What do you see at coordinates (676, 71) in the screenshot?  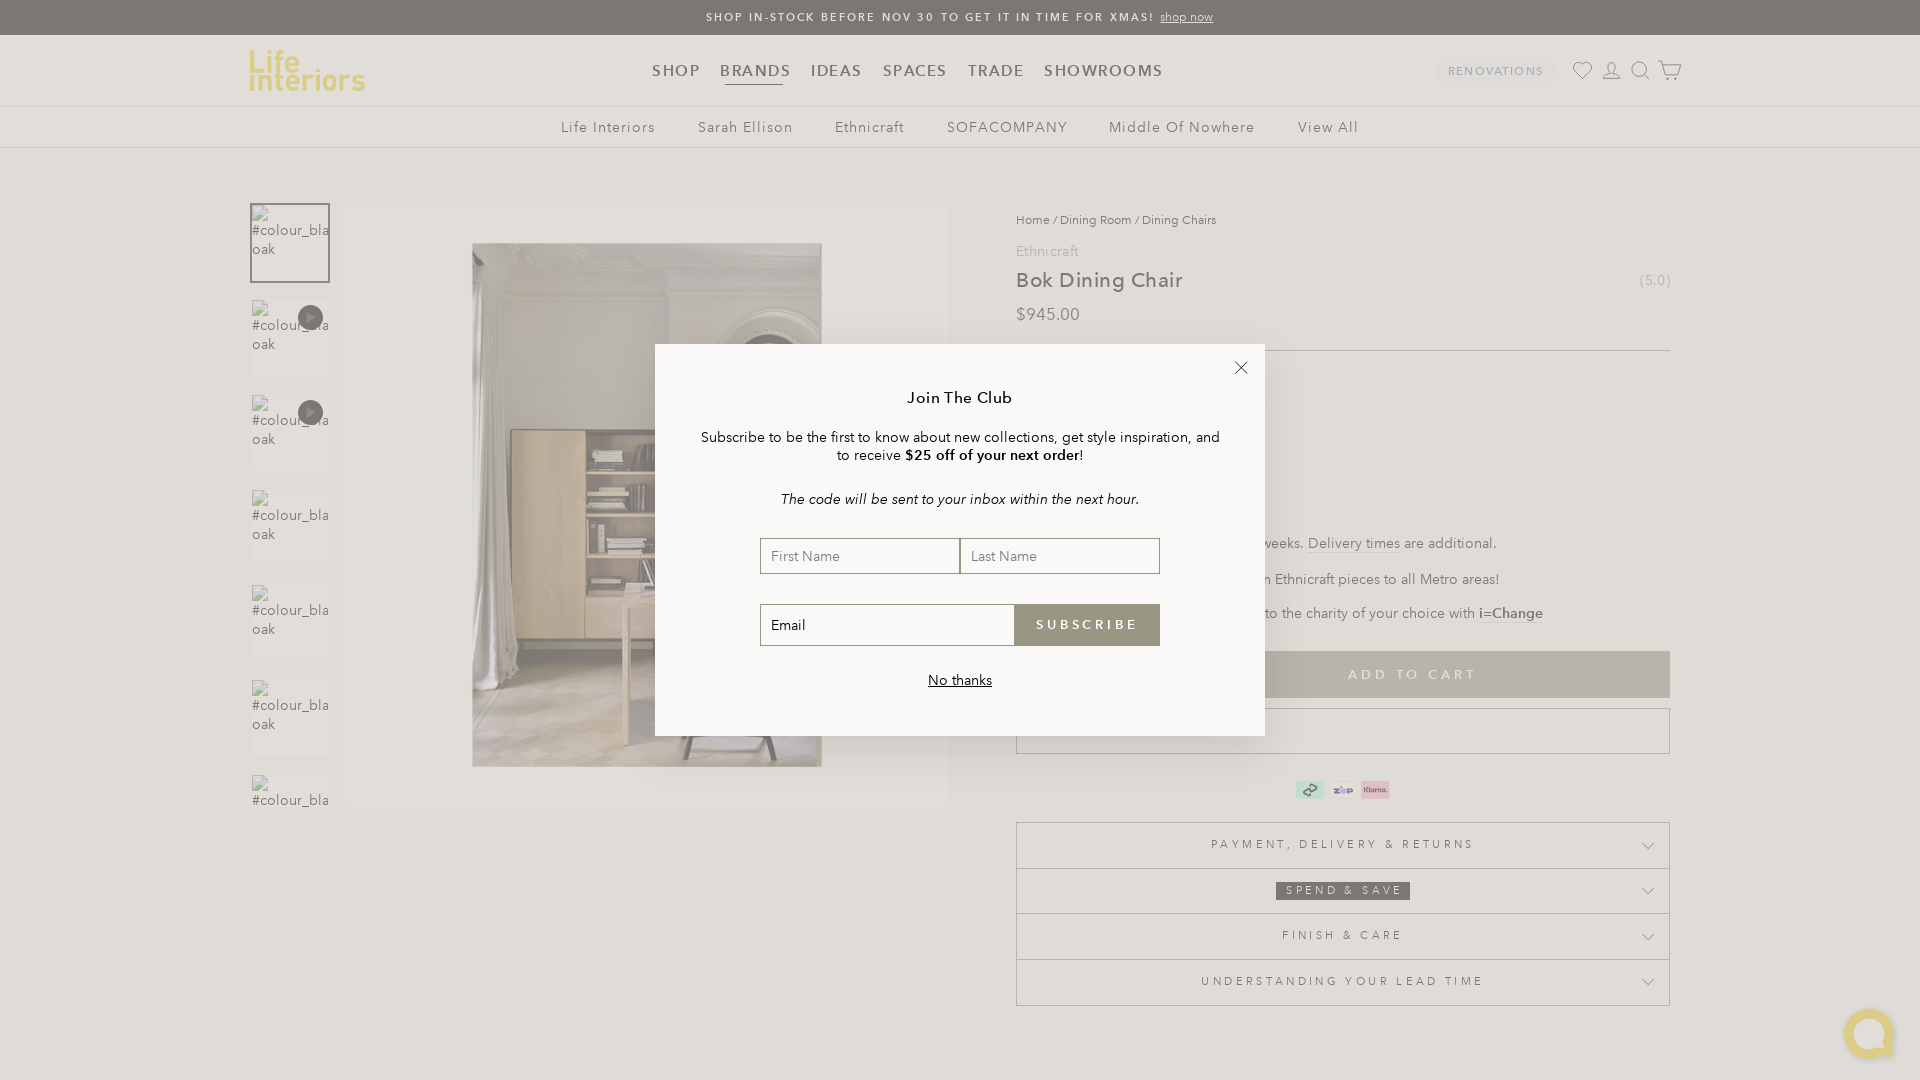 I see `SHOP` at bounding box center [676, 71].